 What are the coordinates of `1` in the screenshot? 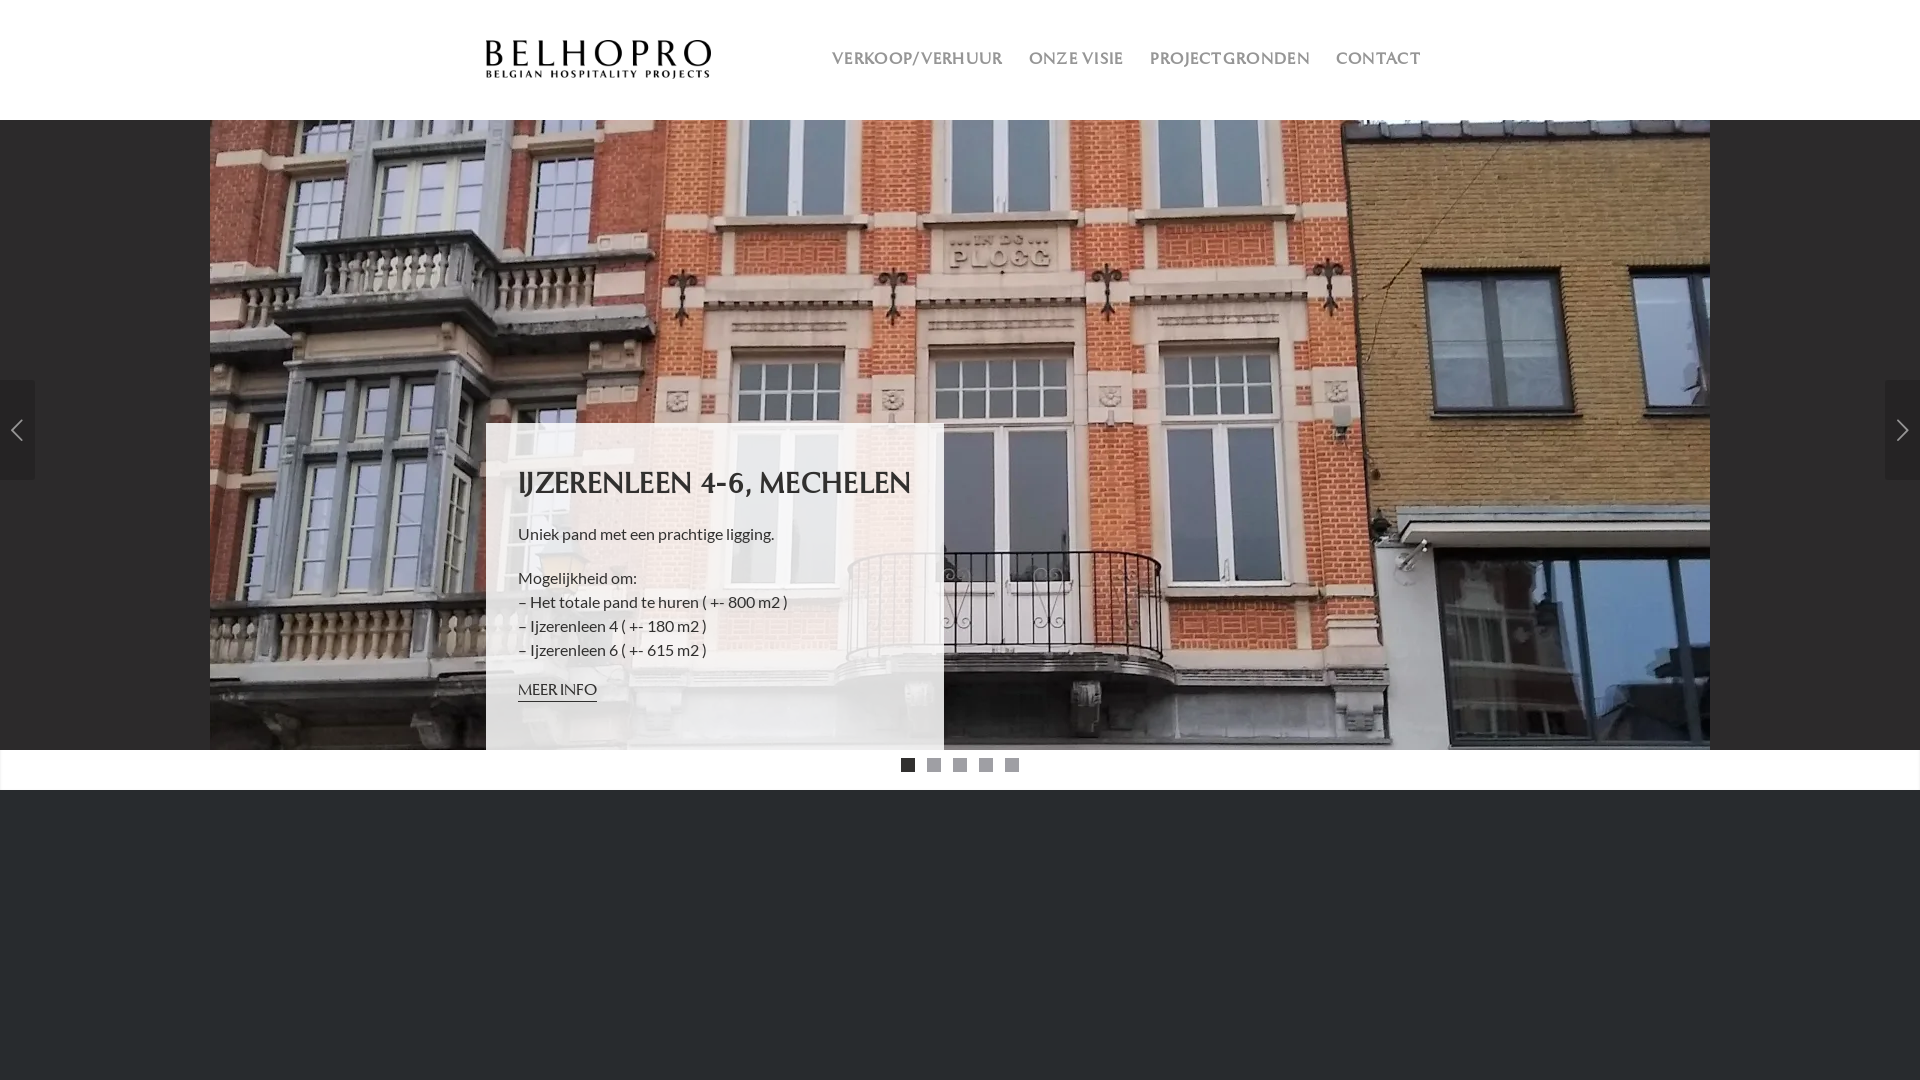 It's located at (908, 765).